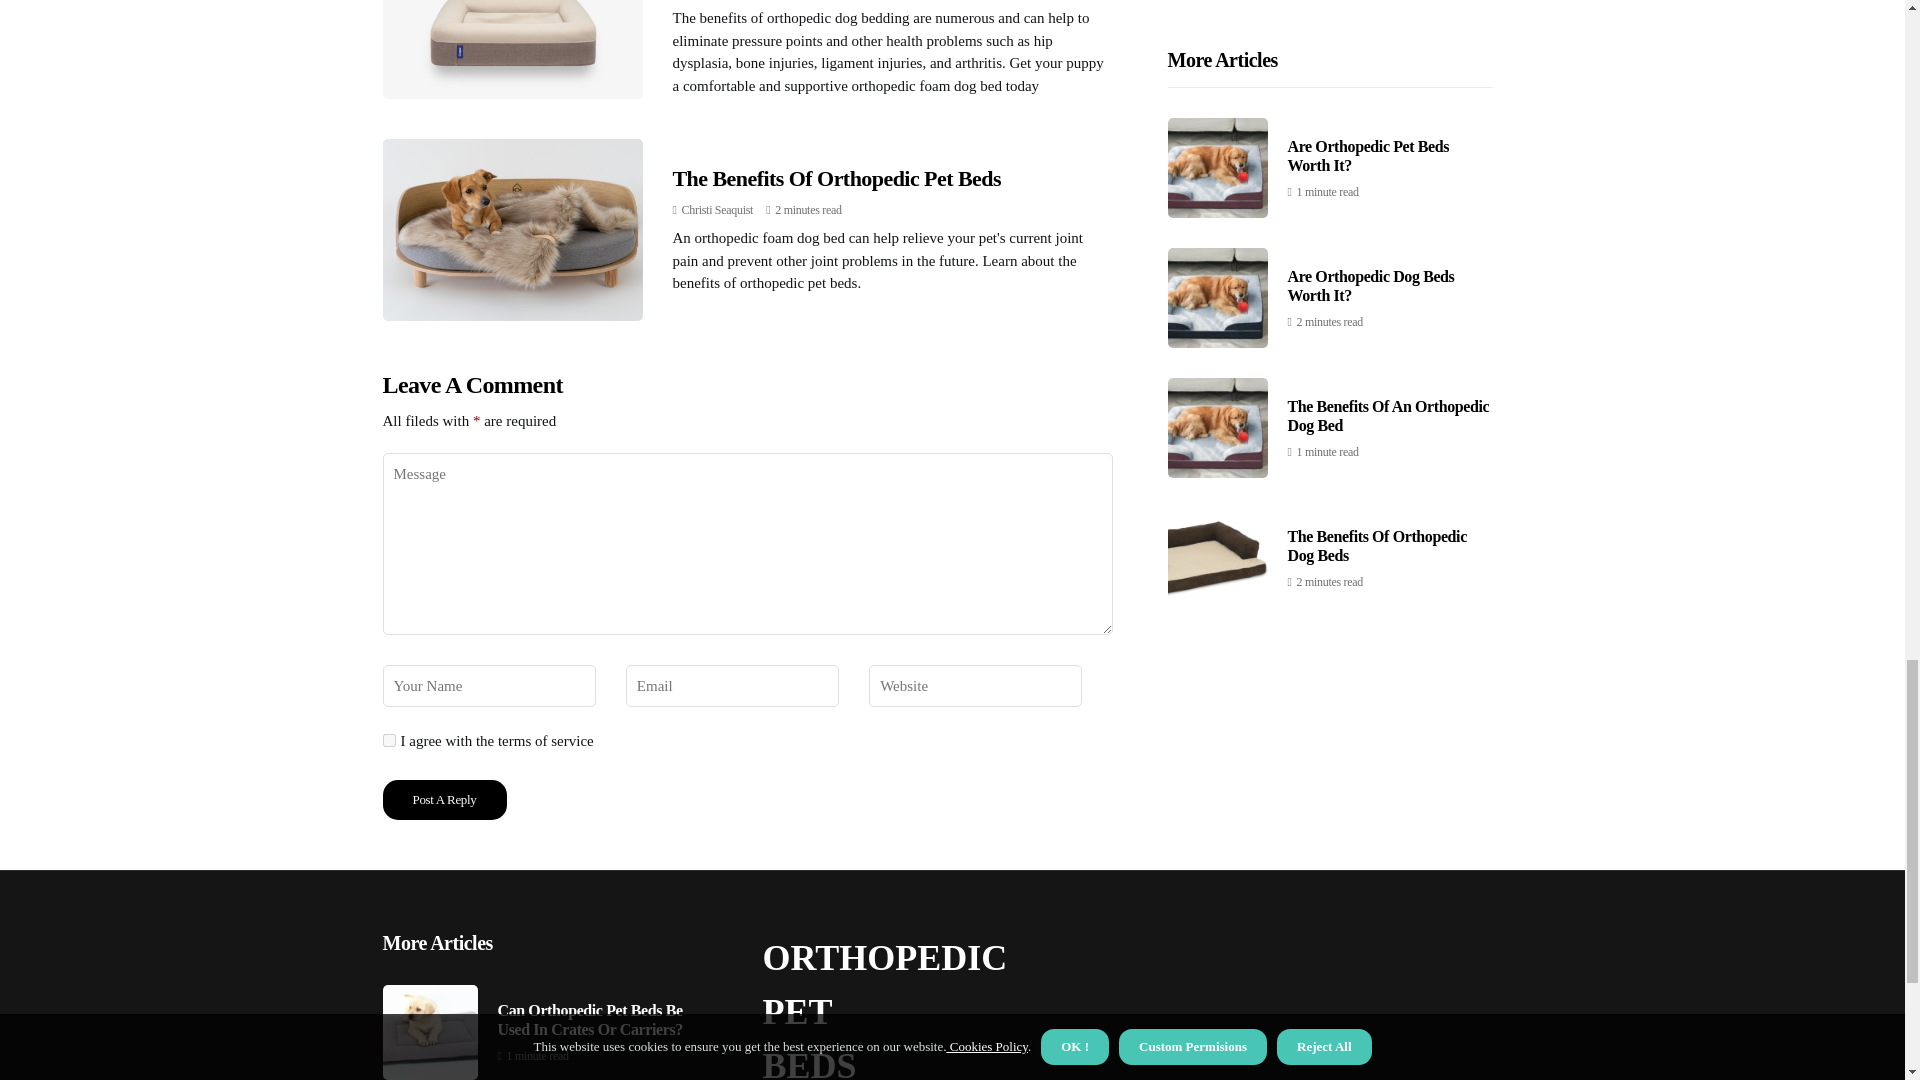 This screenshot has width=1920, height=1080. Describe the element at coordinates (718, 210) in the screenshot. I see `Posts by Christi Seaquist` at that location.